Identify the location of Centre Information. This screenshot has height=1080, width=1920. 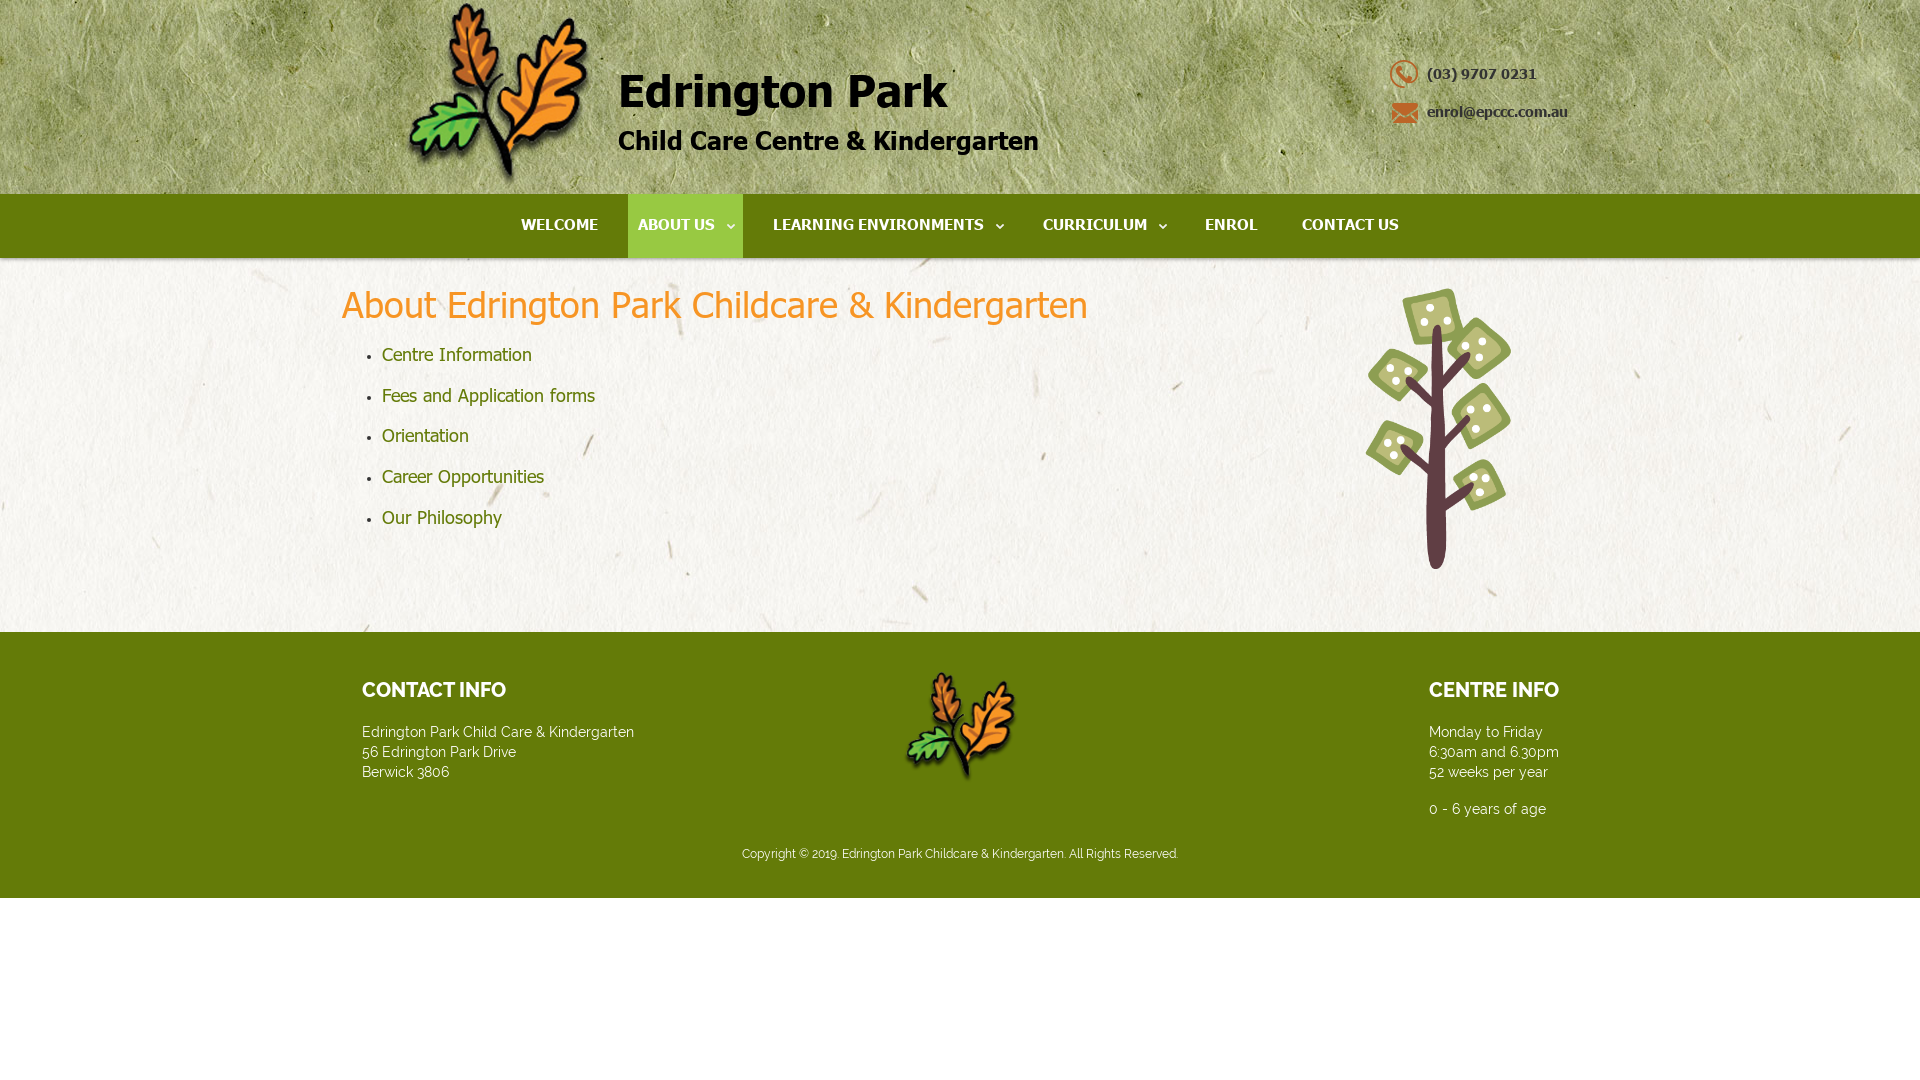
(457, 354).